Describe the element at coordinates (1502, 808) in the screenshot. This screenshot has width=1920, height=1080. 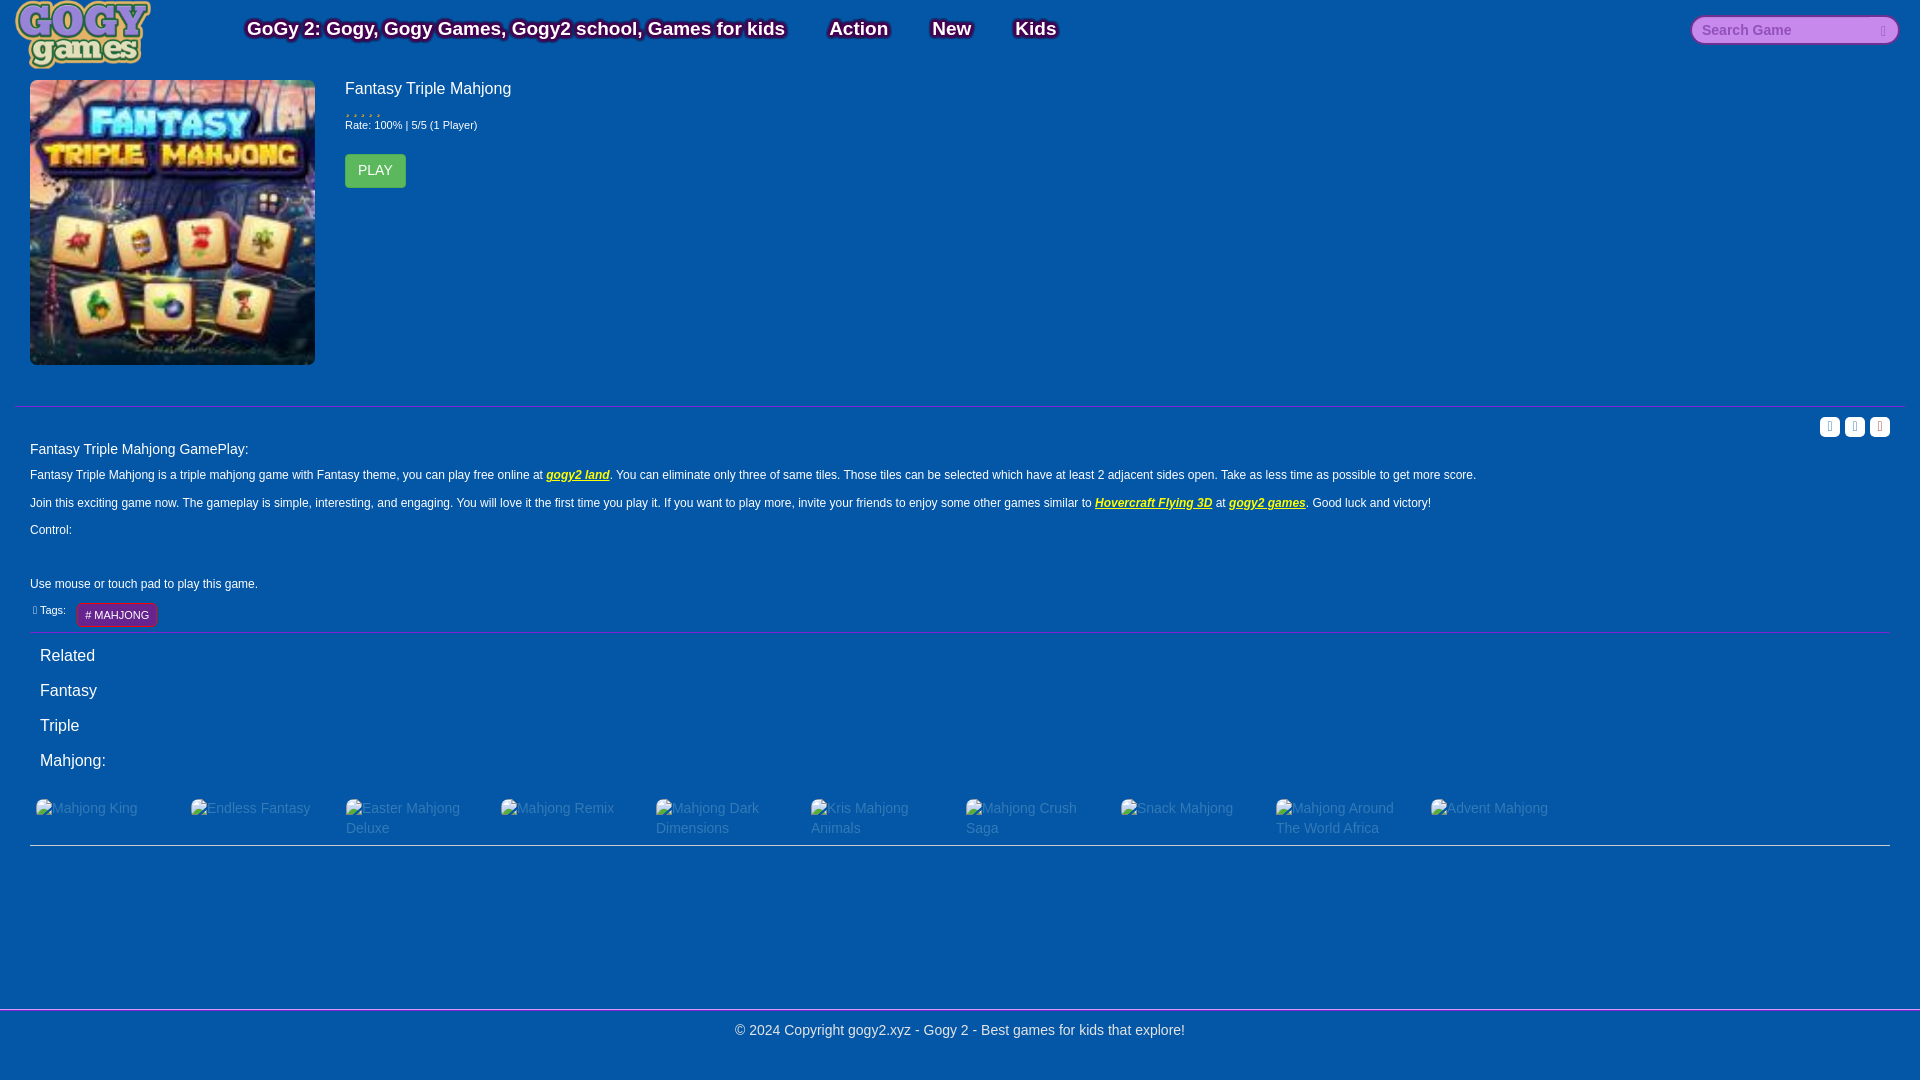
I see `Advent Mahjong` at that location.